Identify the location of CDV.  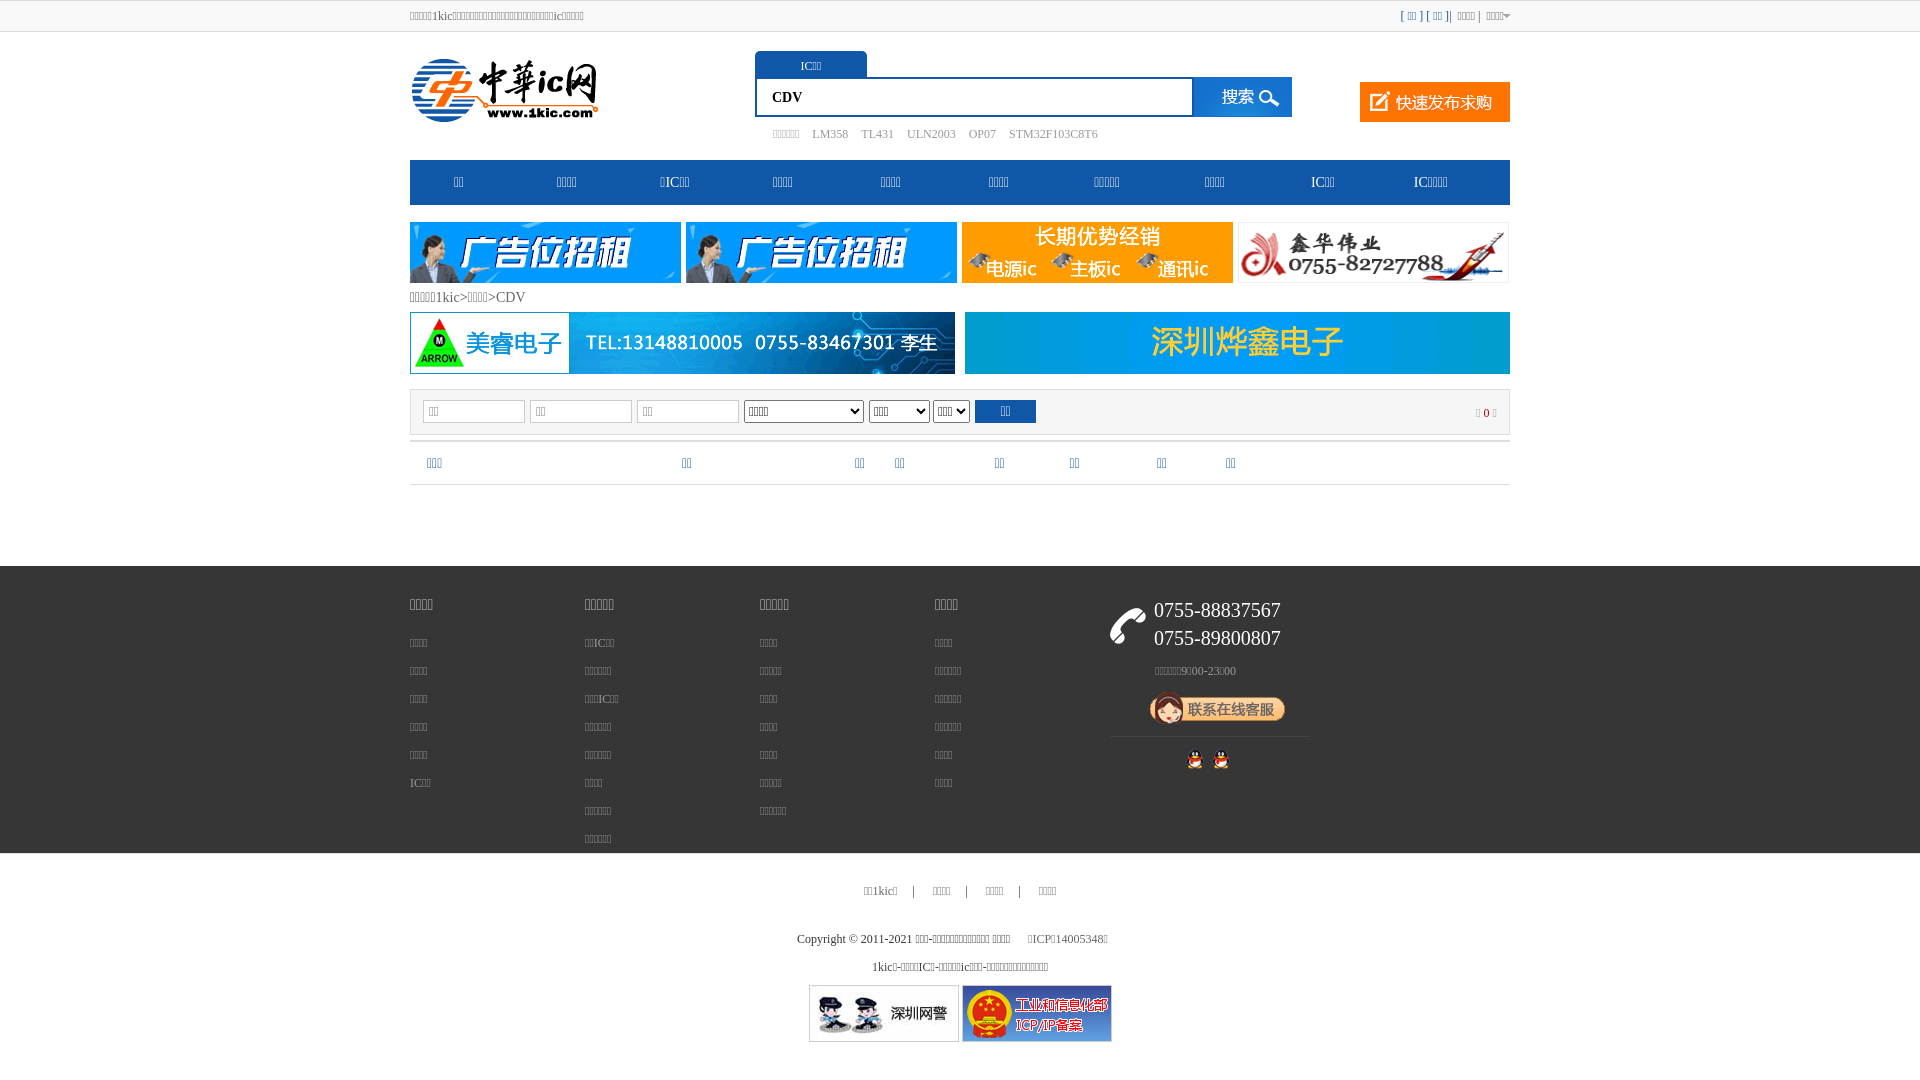
(511, 298).